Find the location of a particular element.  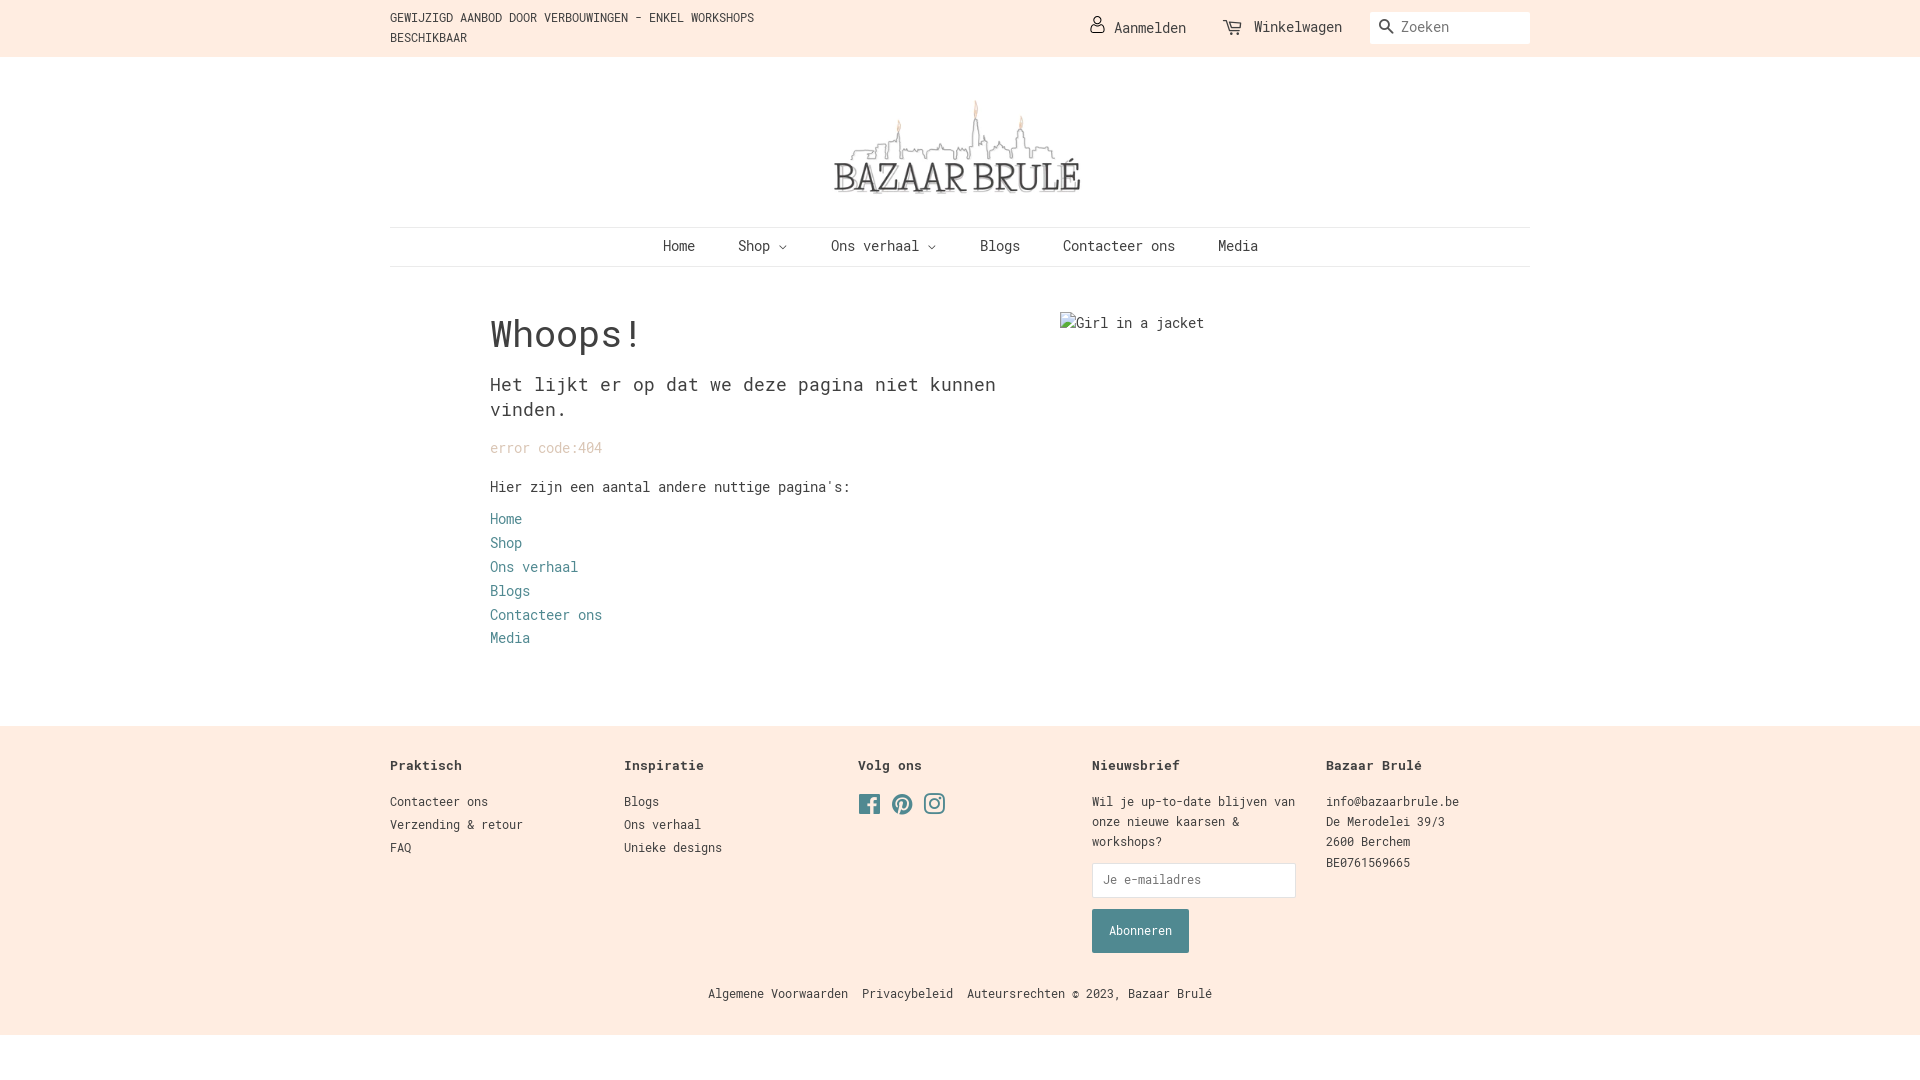

Aanmelden is located at coordinates (1138, 28).